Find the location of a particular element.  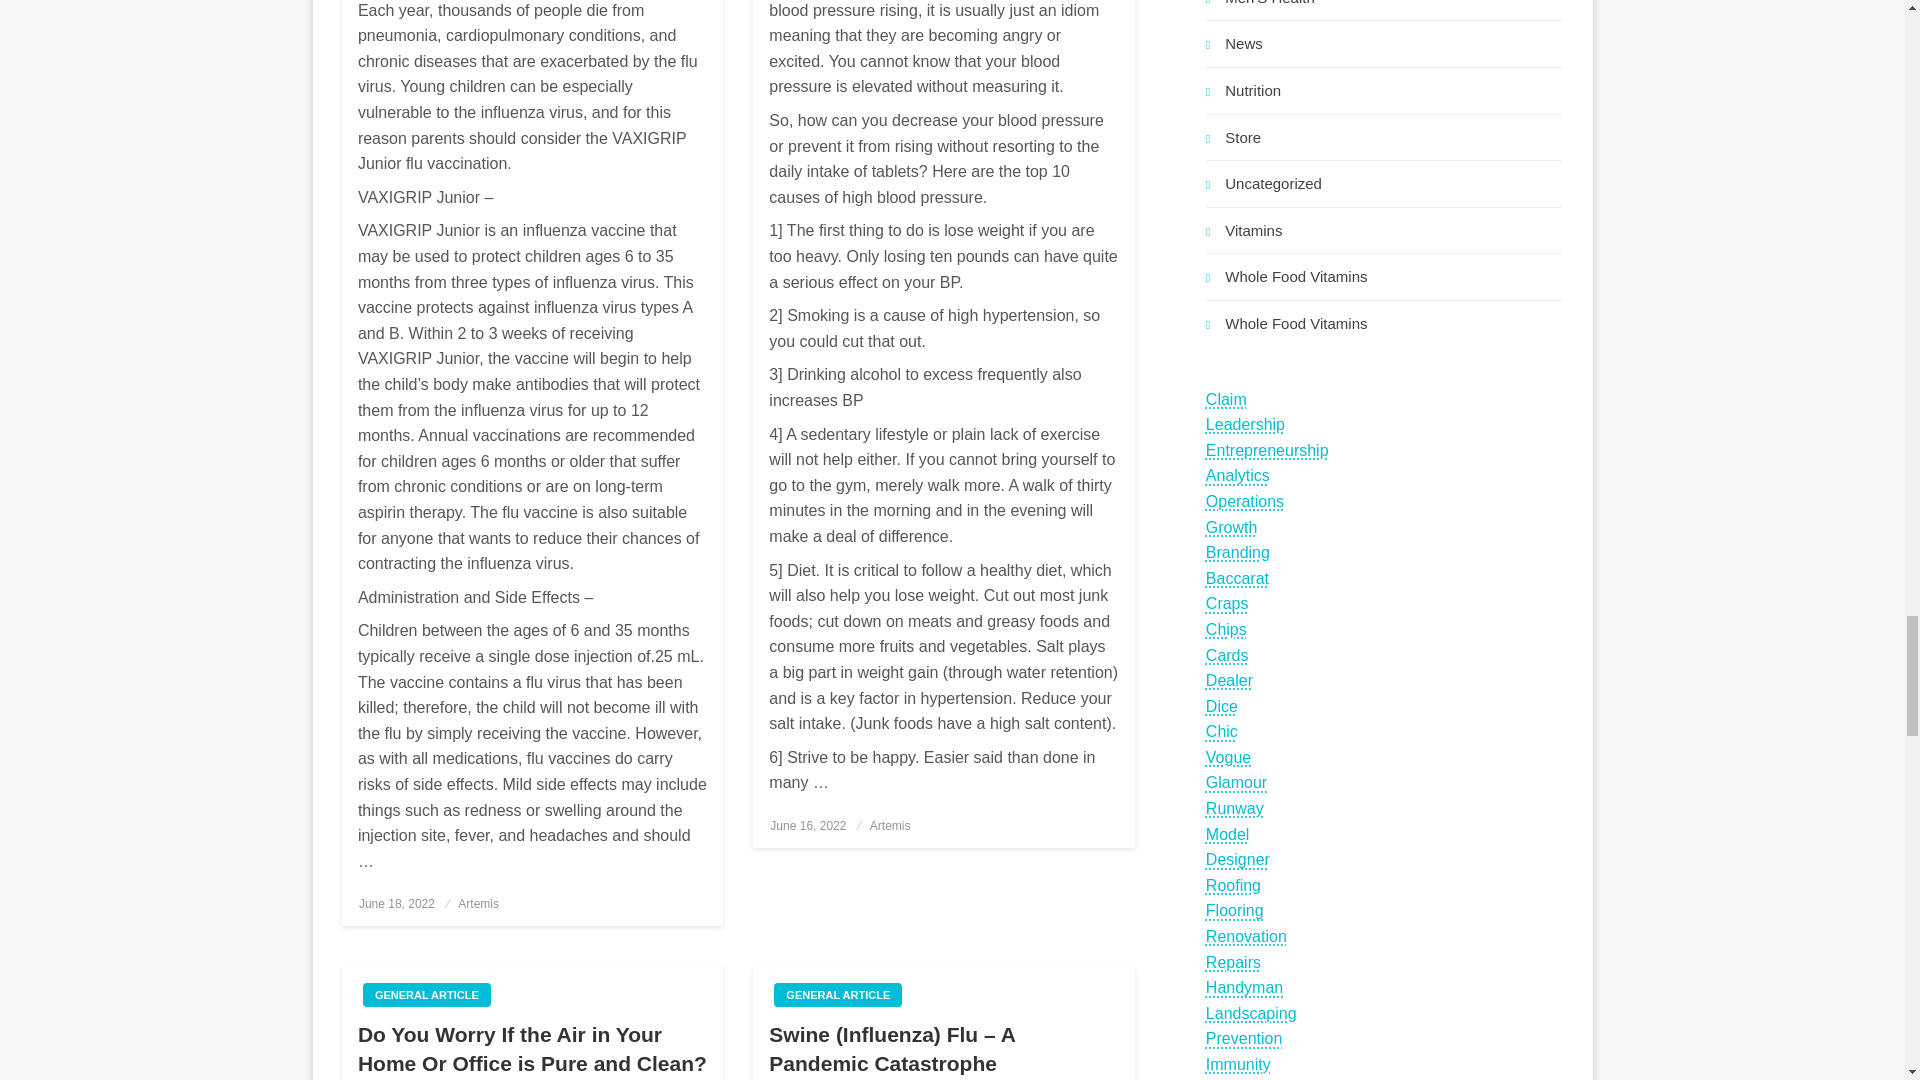

Artemis is located at coordinates (478, 904).